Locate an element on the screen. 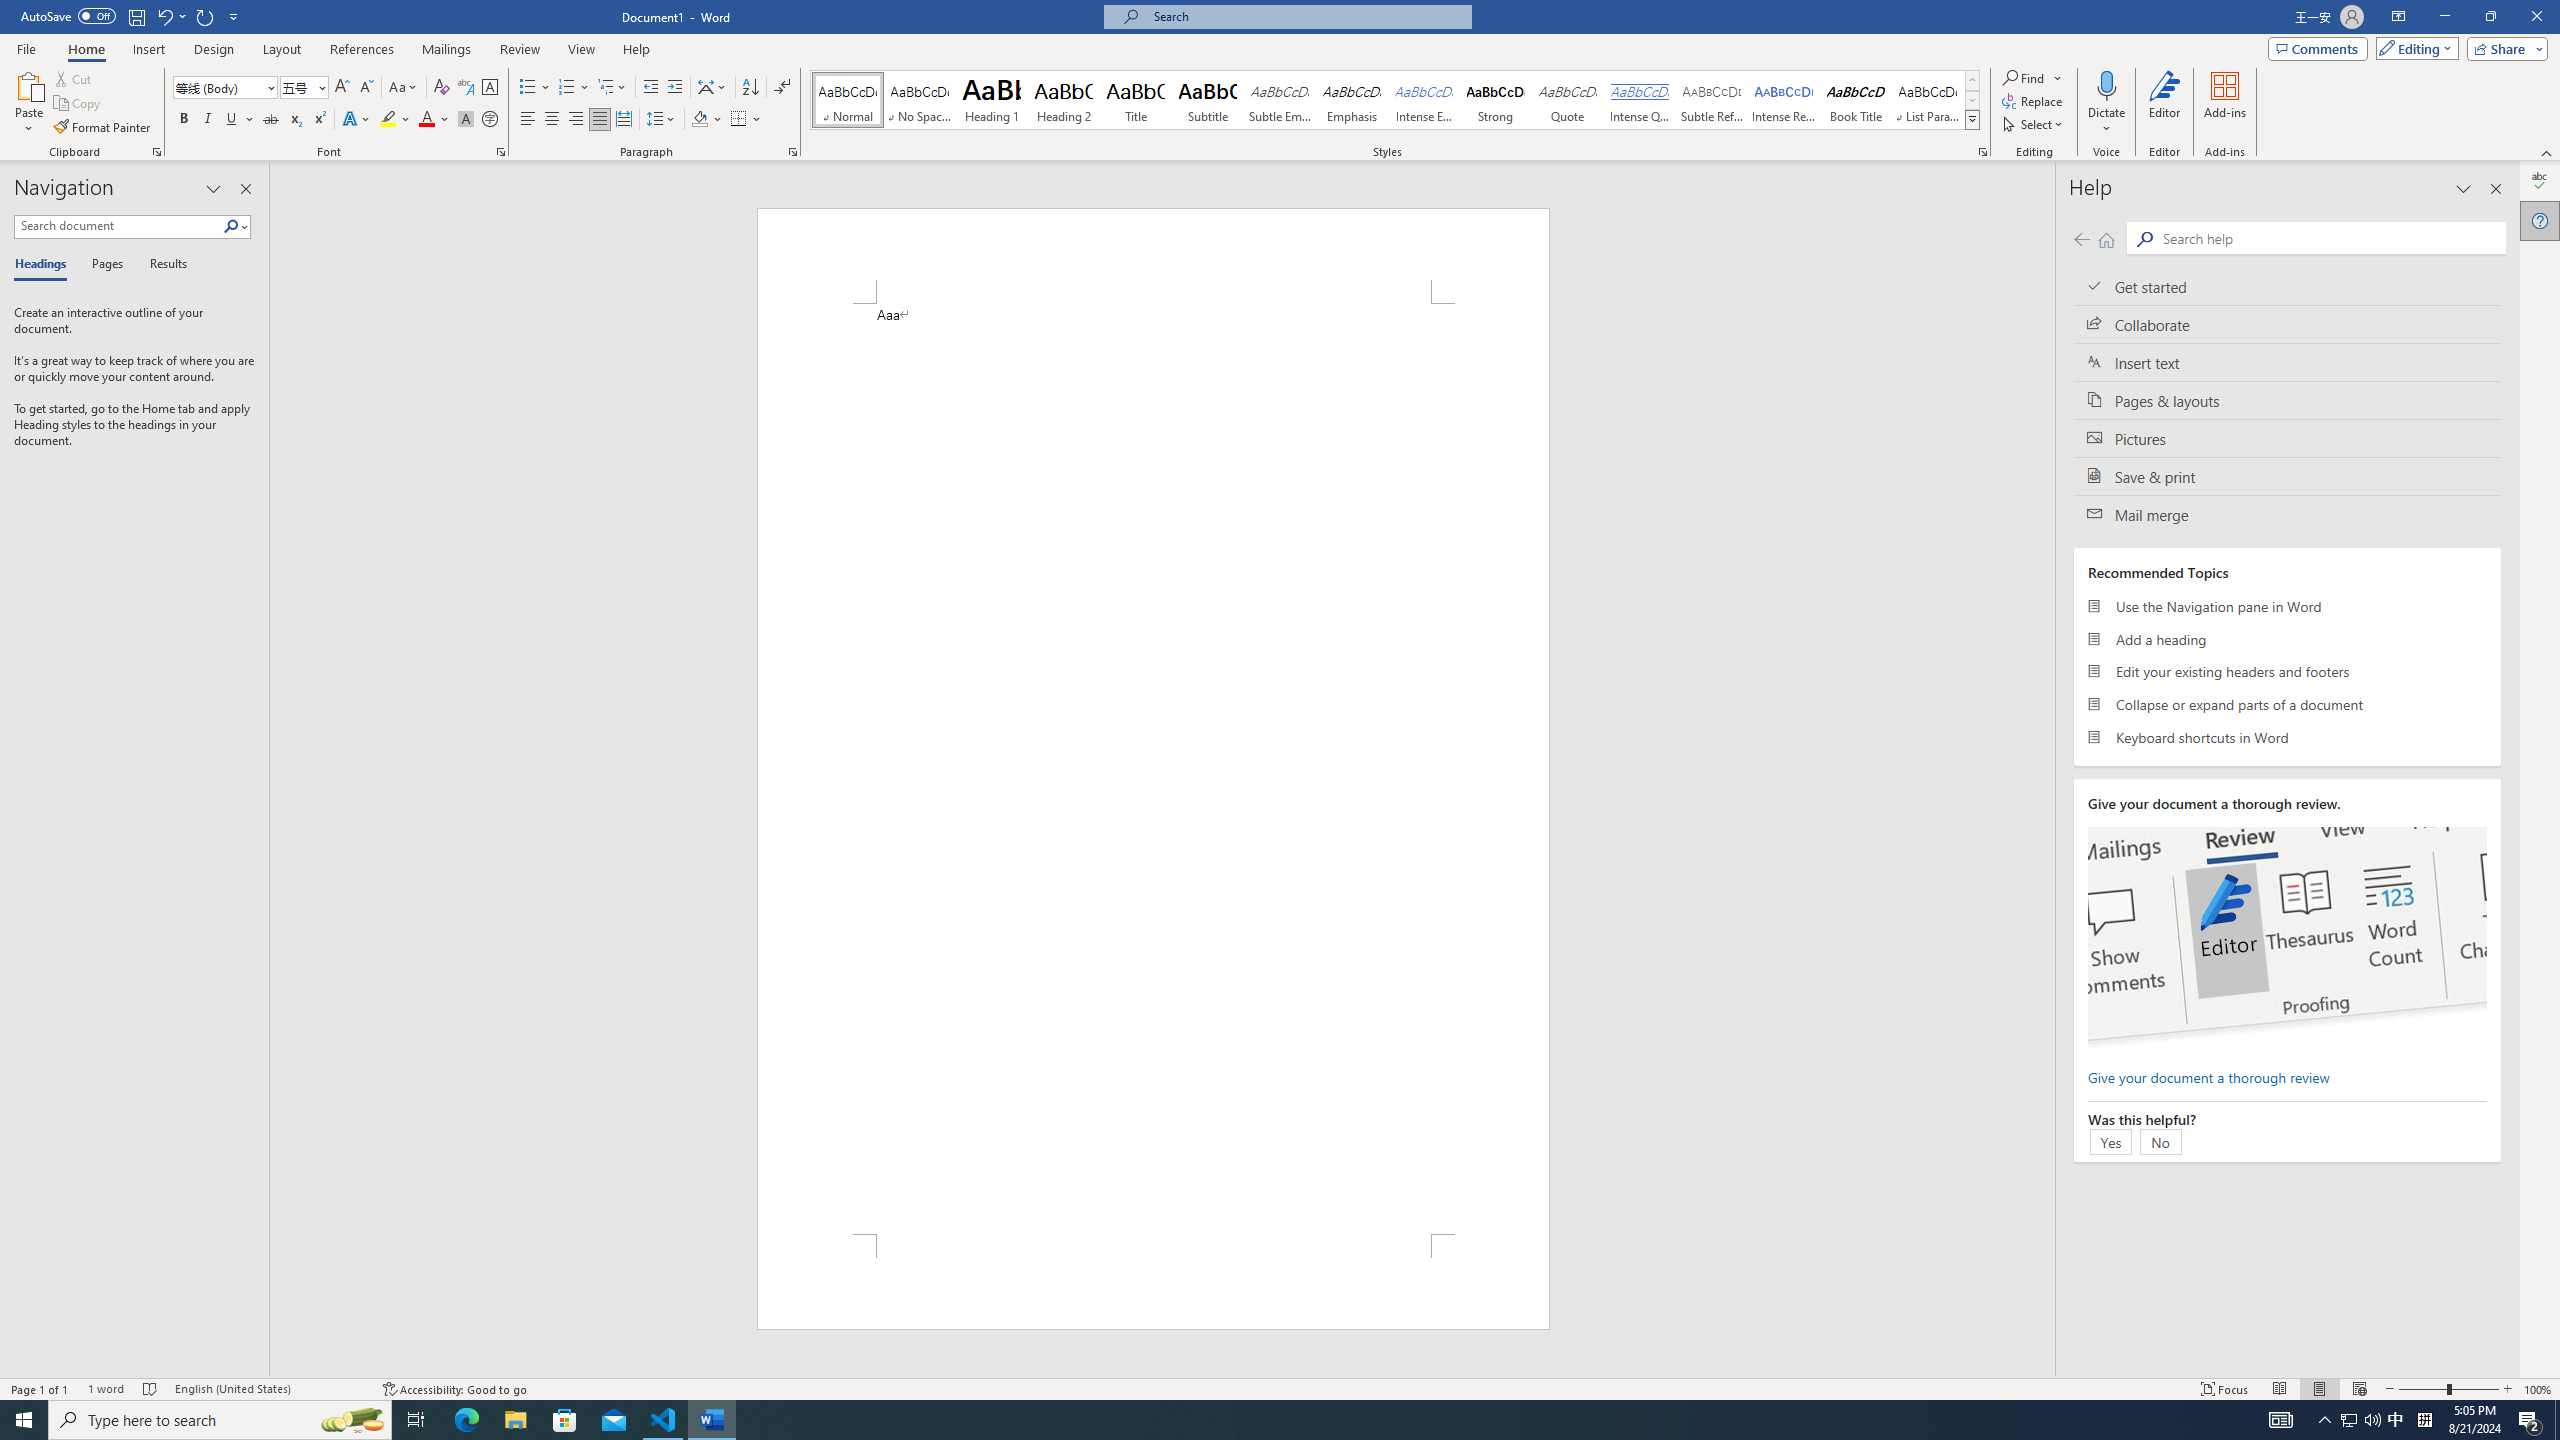 The image size is (2560, 1440). Restore Down is located at coordinates (2490, 17).